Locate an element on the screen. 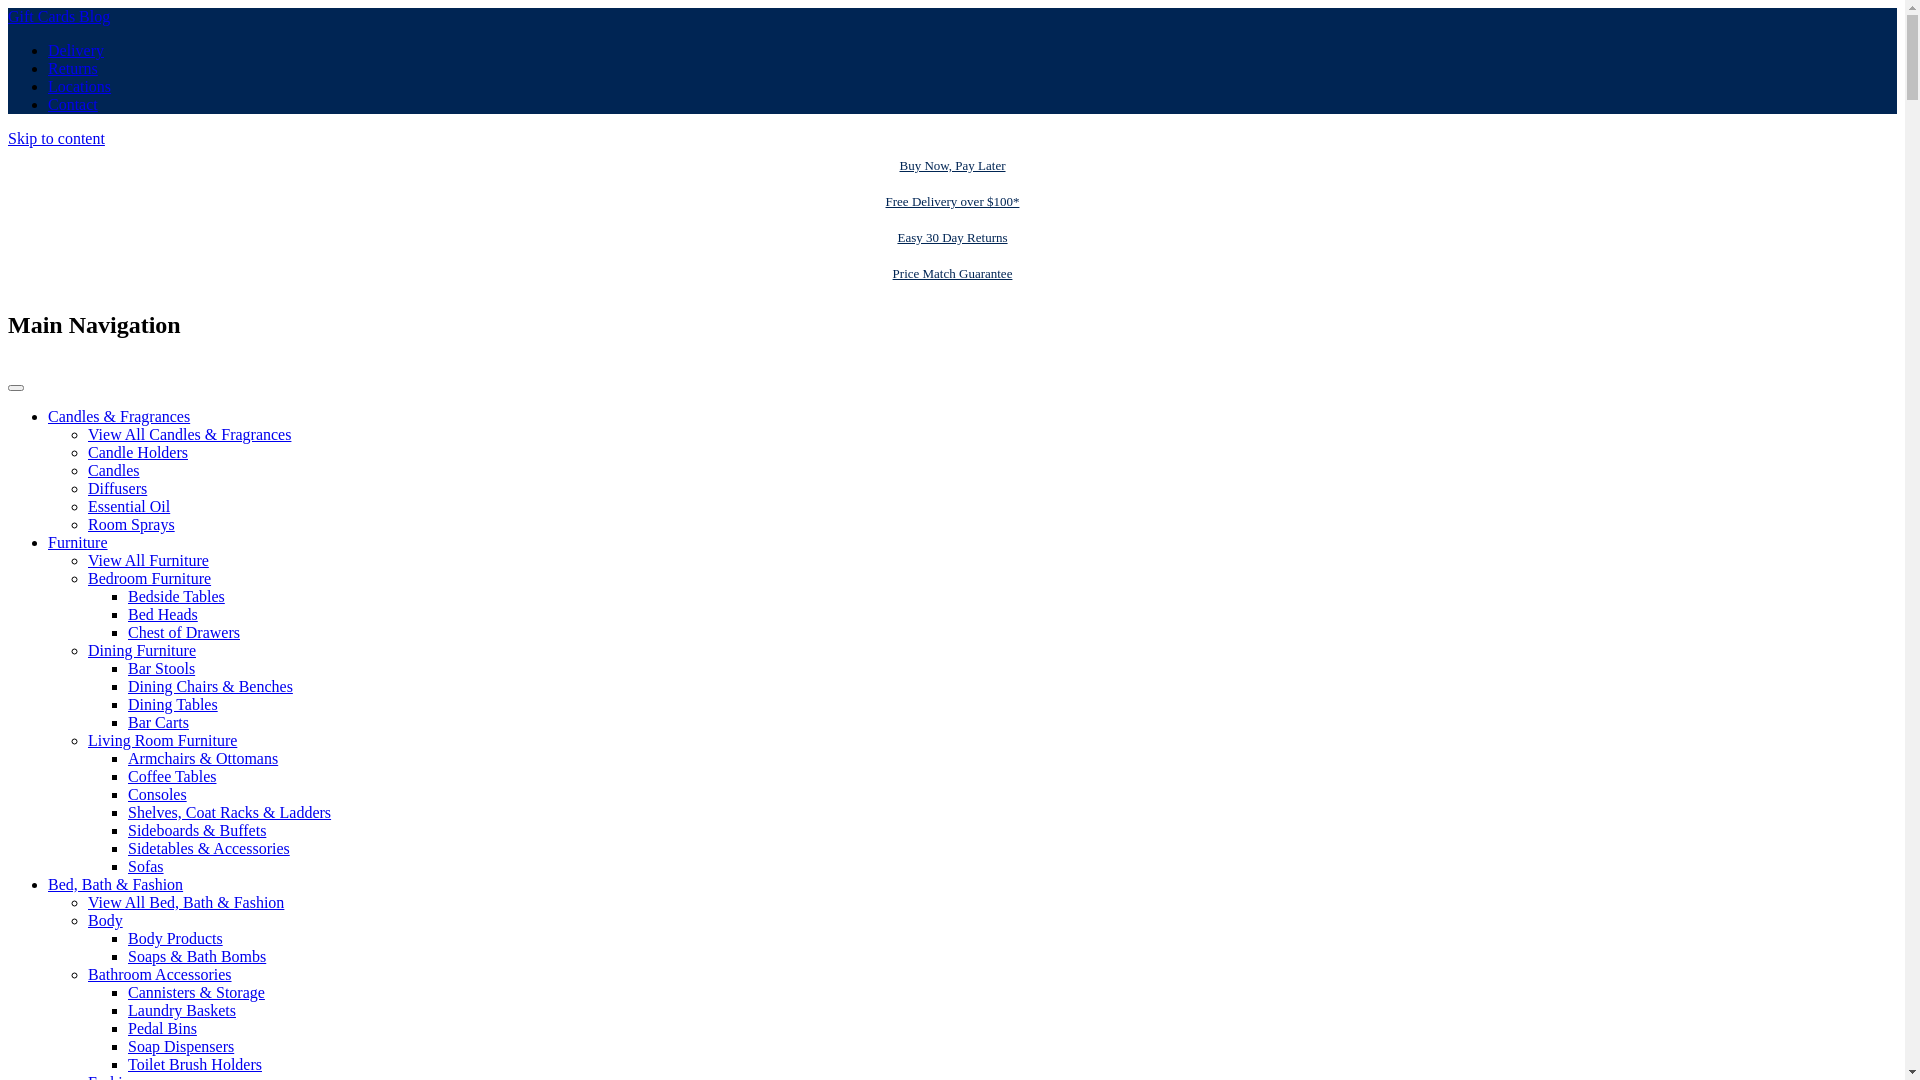 The height and width of the screenshot is (1080, 1920). Consoles is located at coordinates (158, 794).